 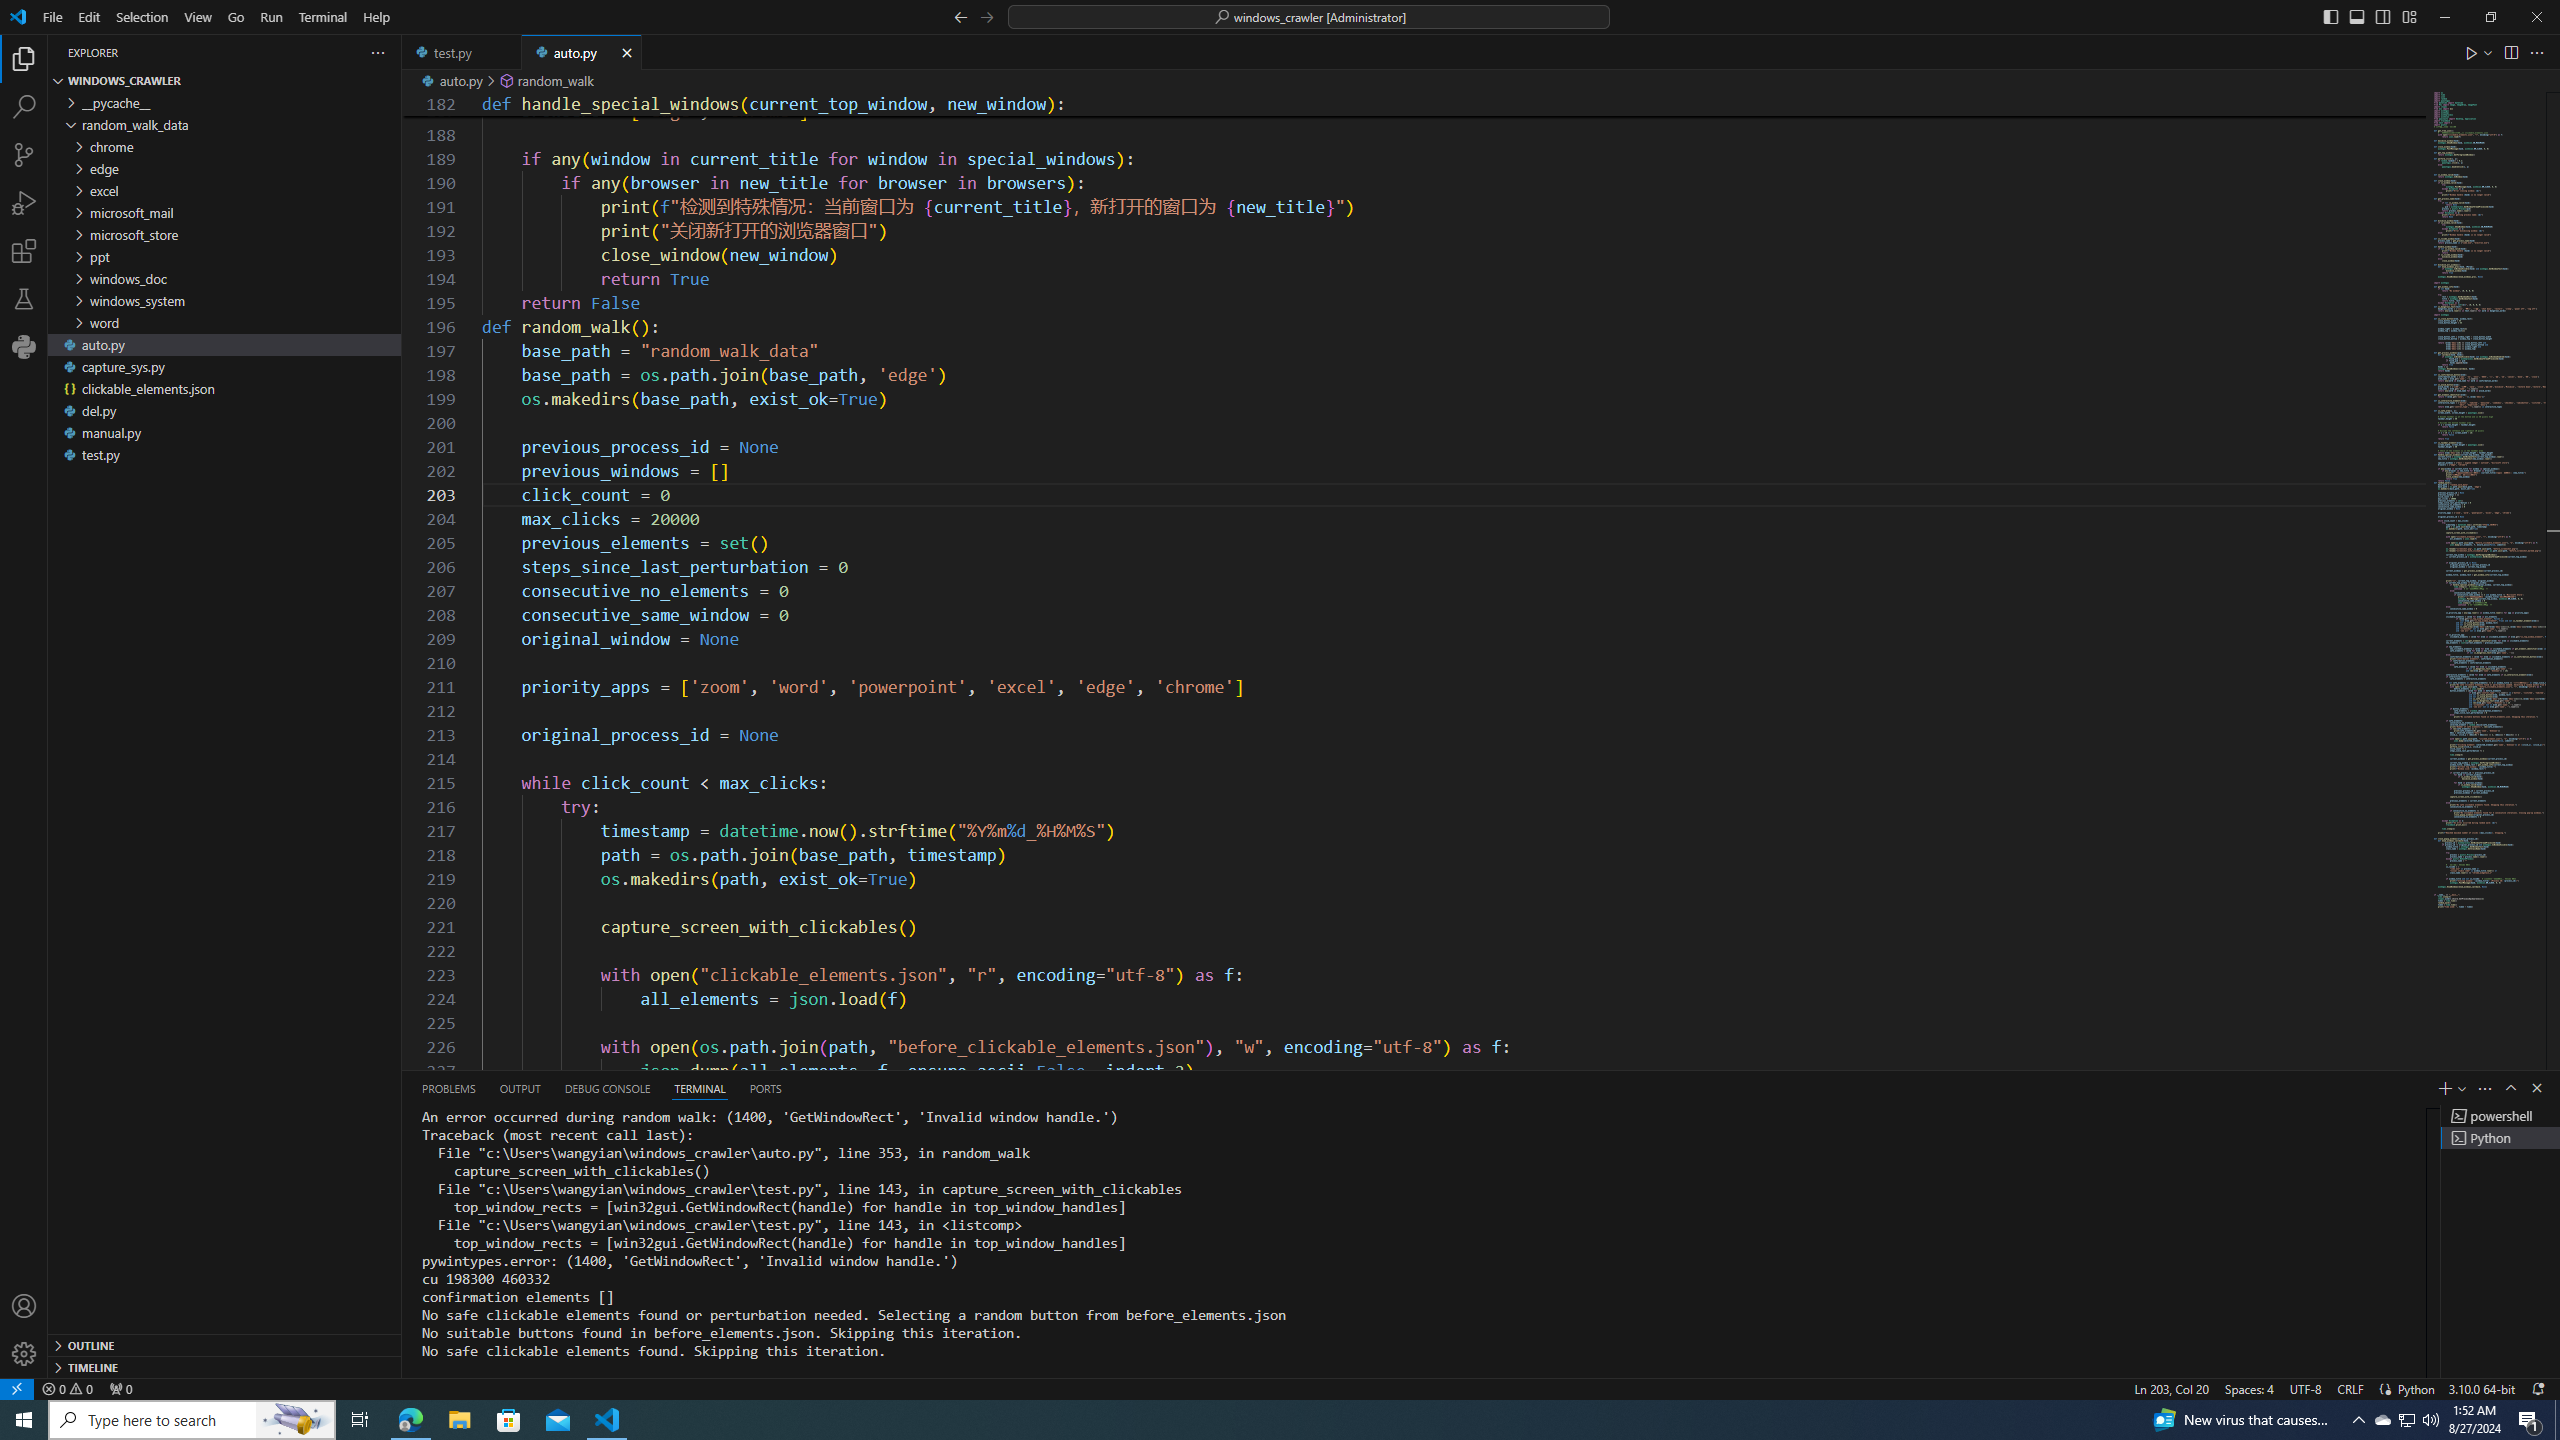 I want to click on Title actions, so click(x=2369, y=17).